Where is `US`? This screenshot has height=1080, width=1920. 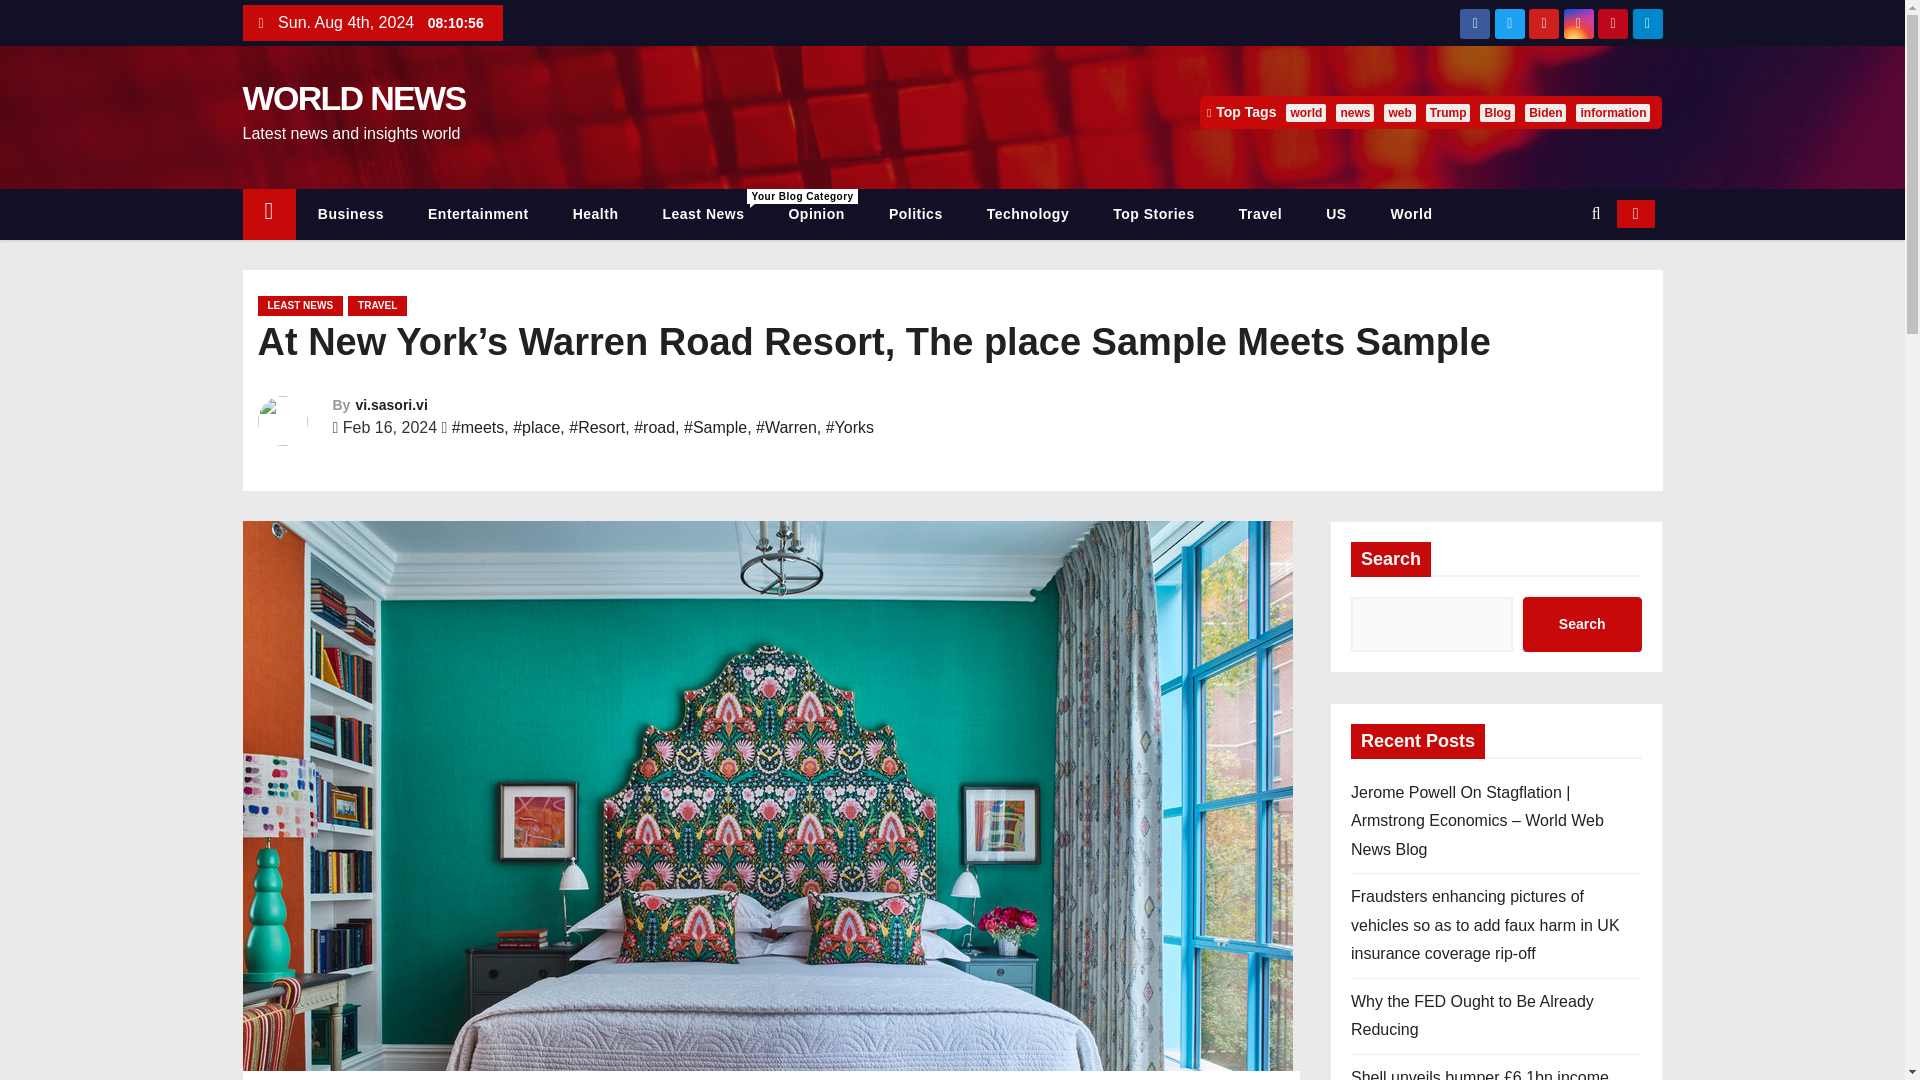
US is located at coordinates (1355, 112).